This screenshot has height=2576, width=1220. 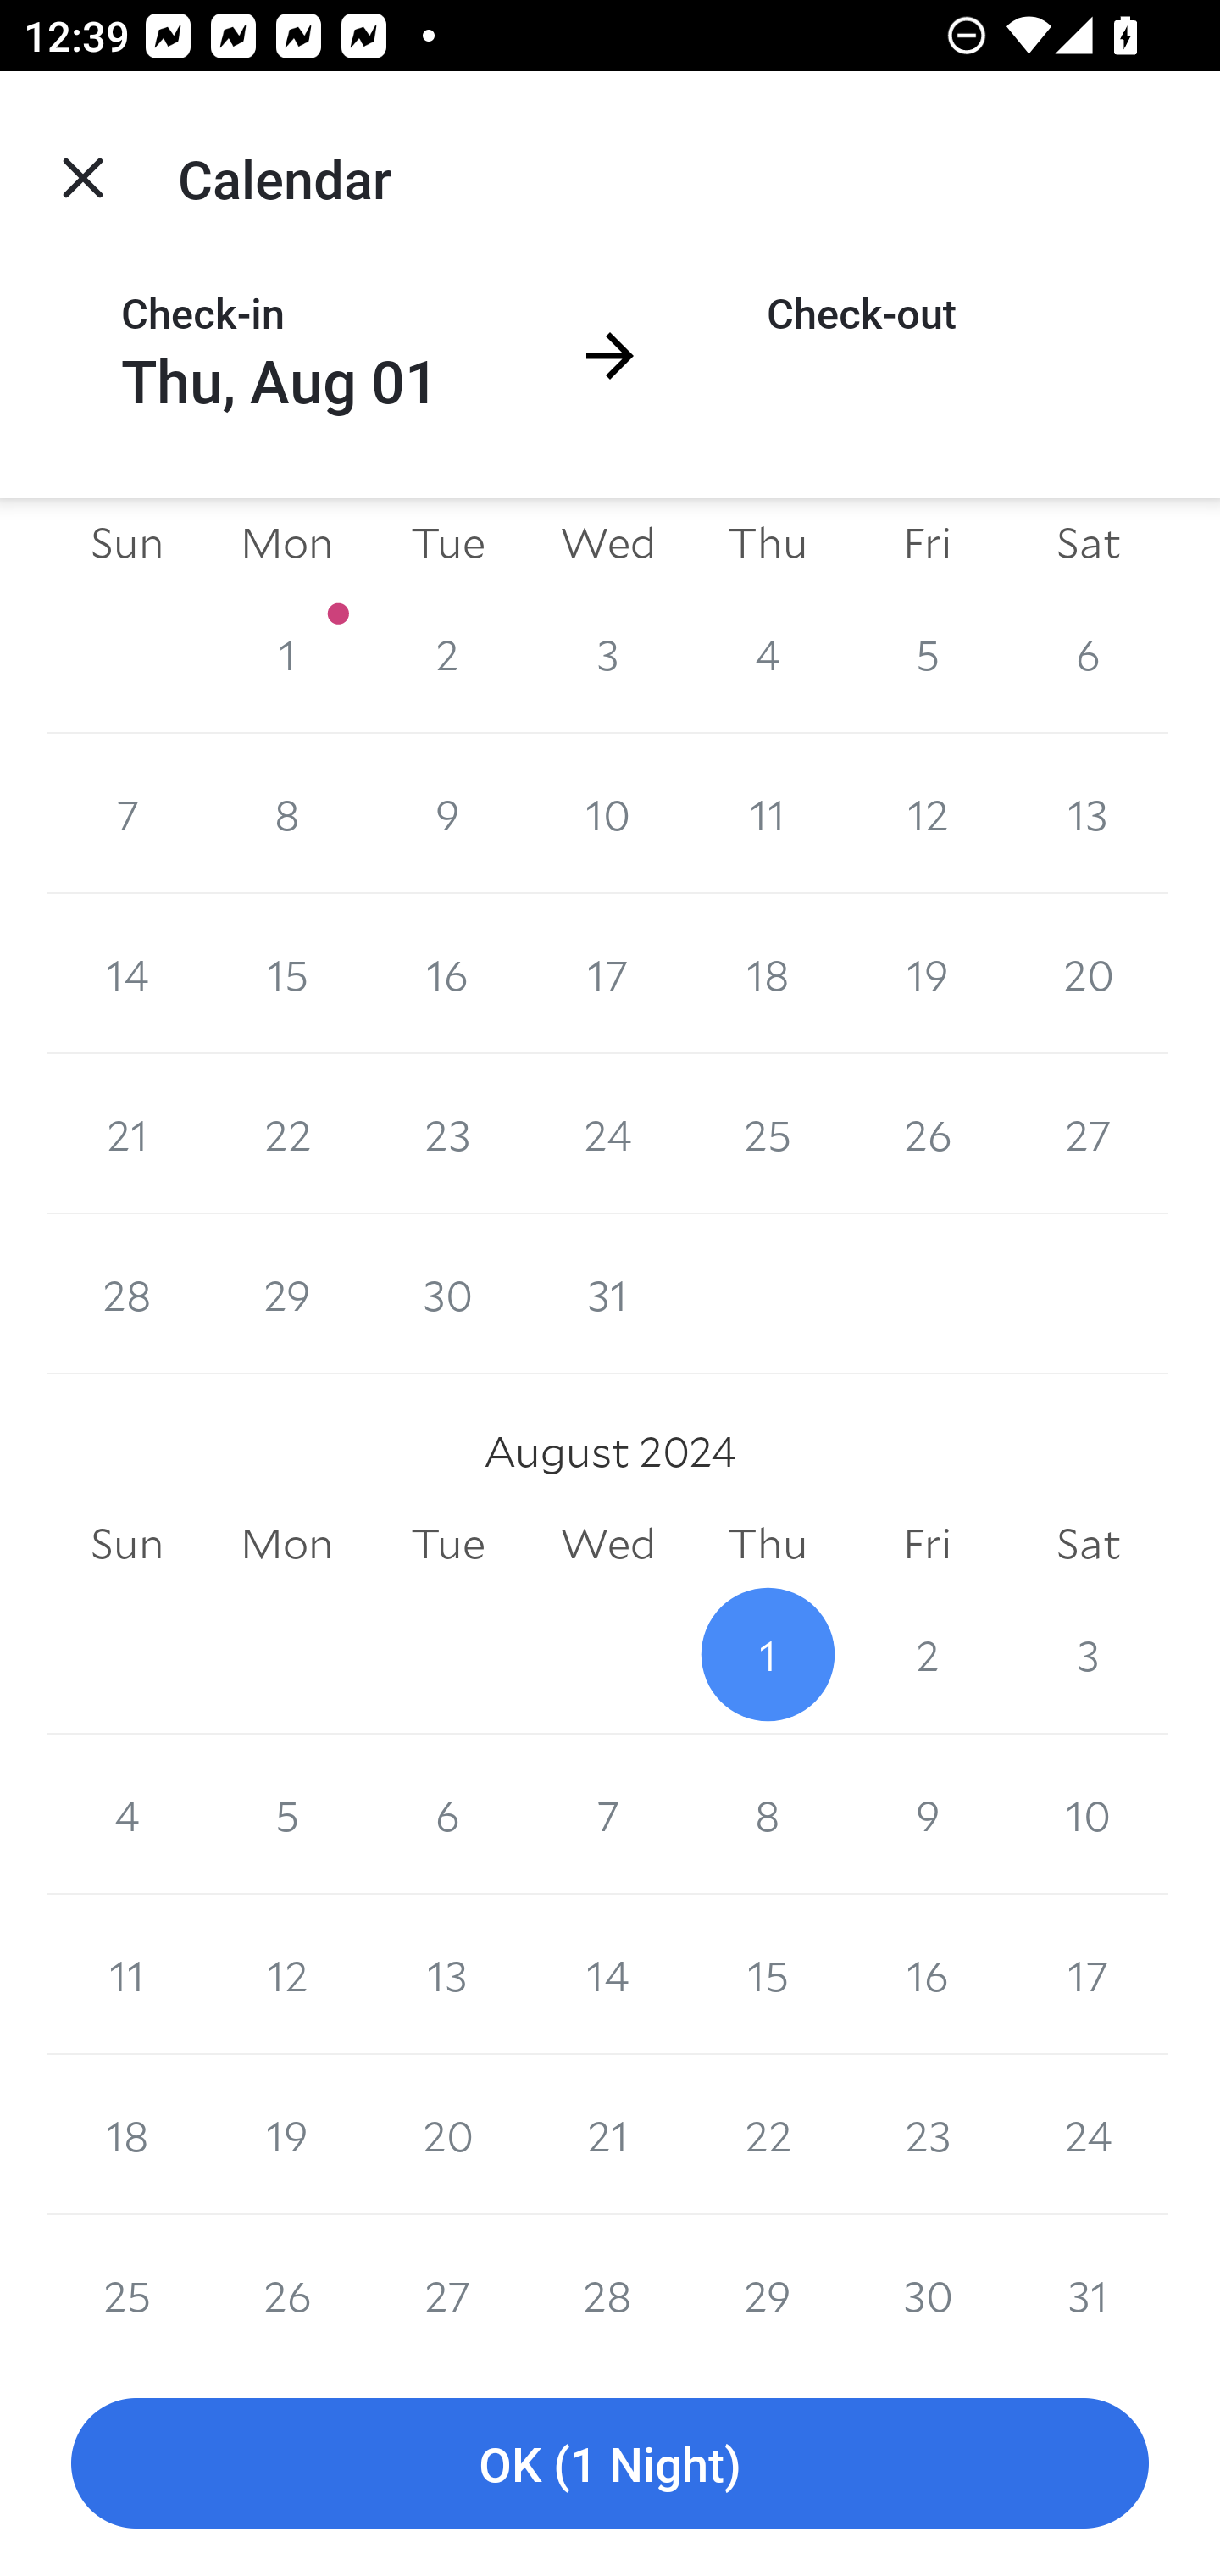 What do you see at coordinates (768, 1814) in the screenshot?
I see `8 8 August 2024` at bounding box center [768, 1814].